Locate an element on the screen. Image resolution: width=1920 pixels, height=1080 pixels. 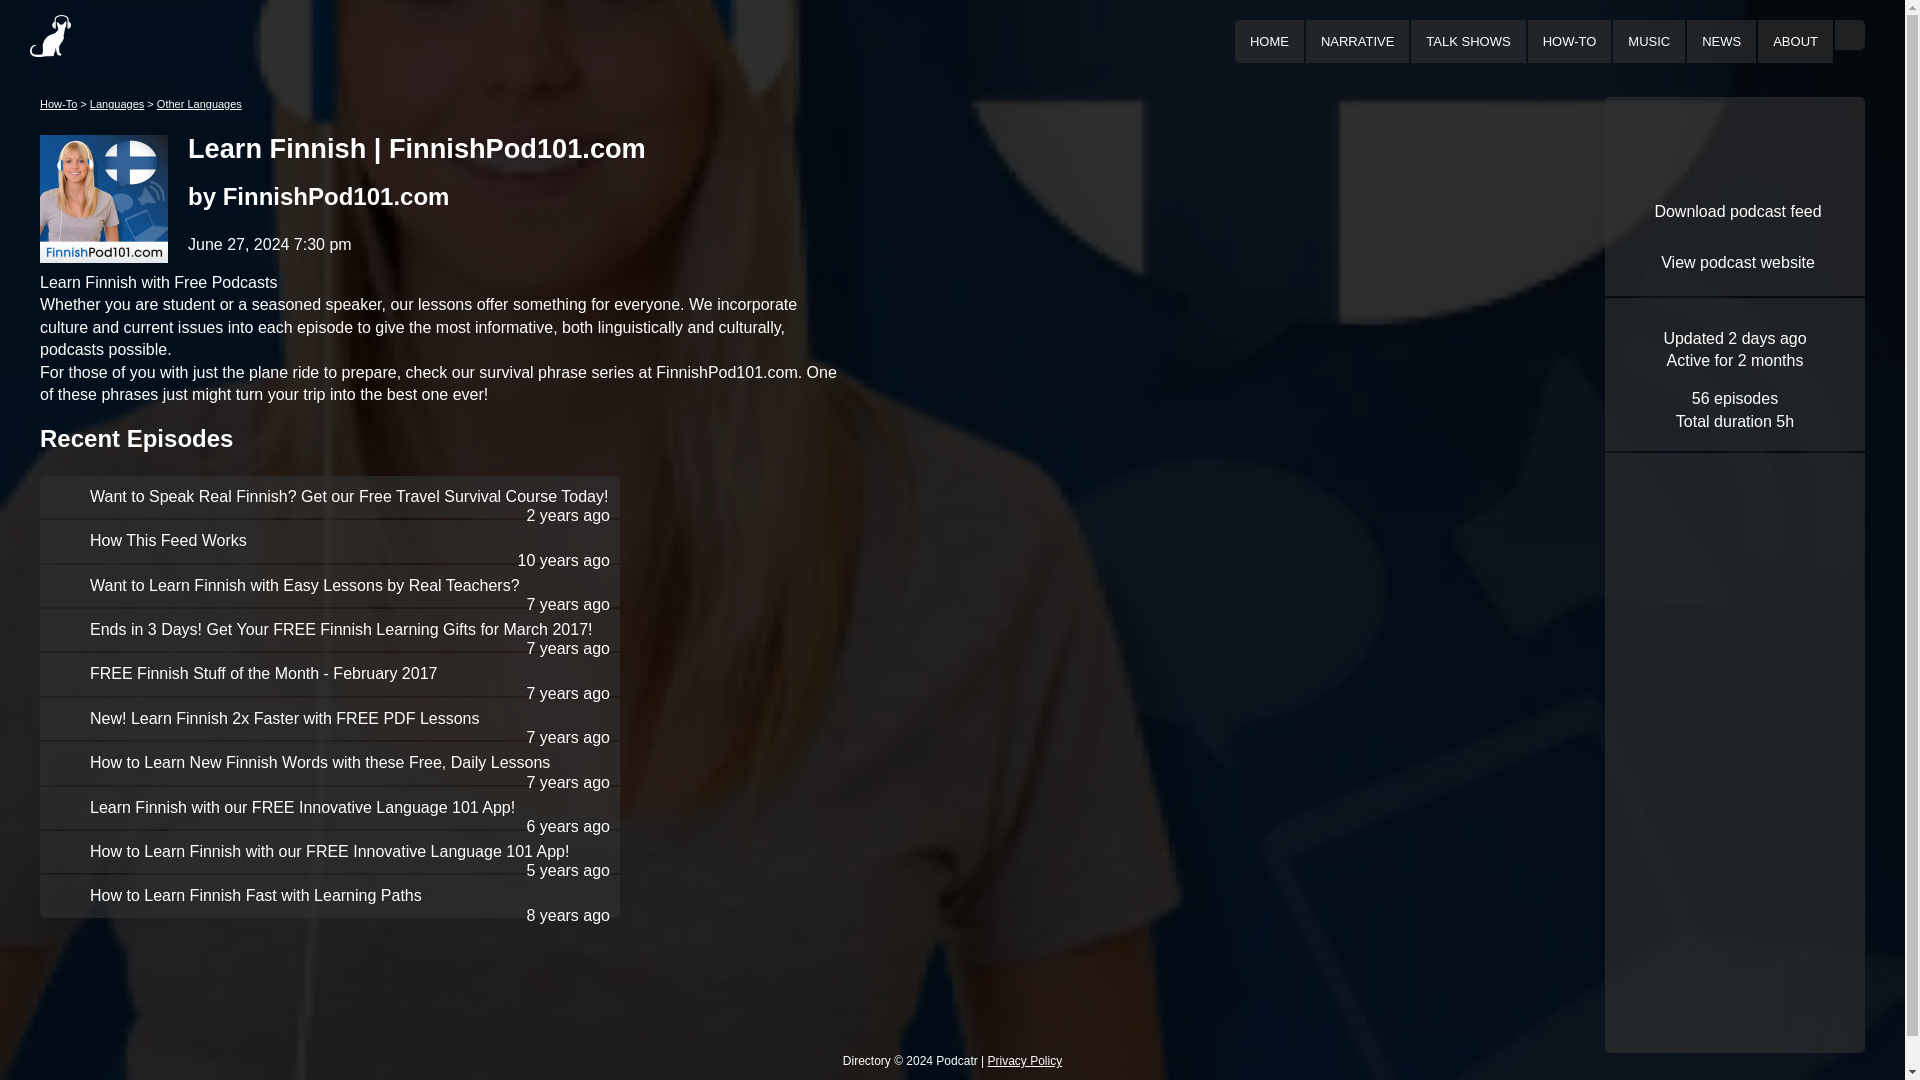
HOME is located at coordinates (1268, 40).